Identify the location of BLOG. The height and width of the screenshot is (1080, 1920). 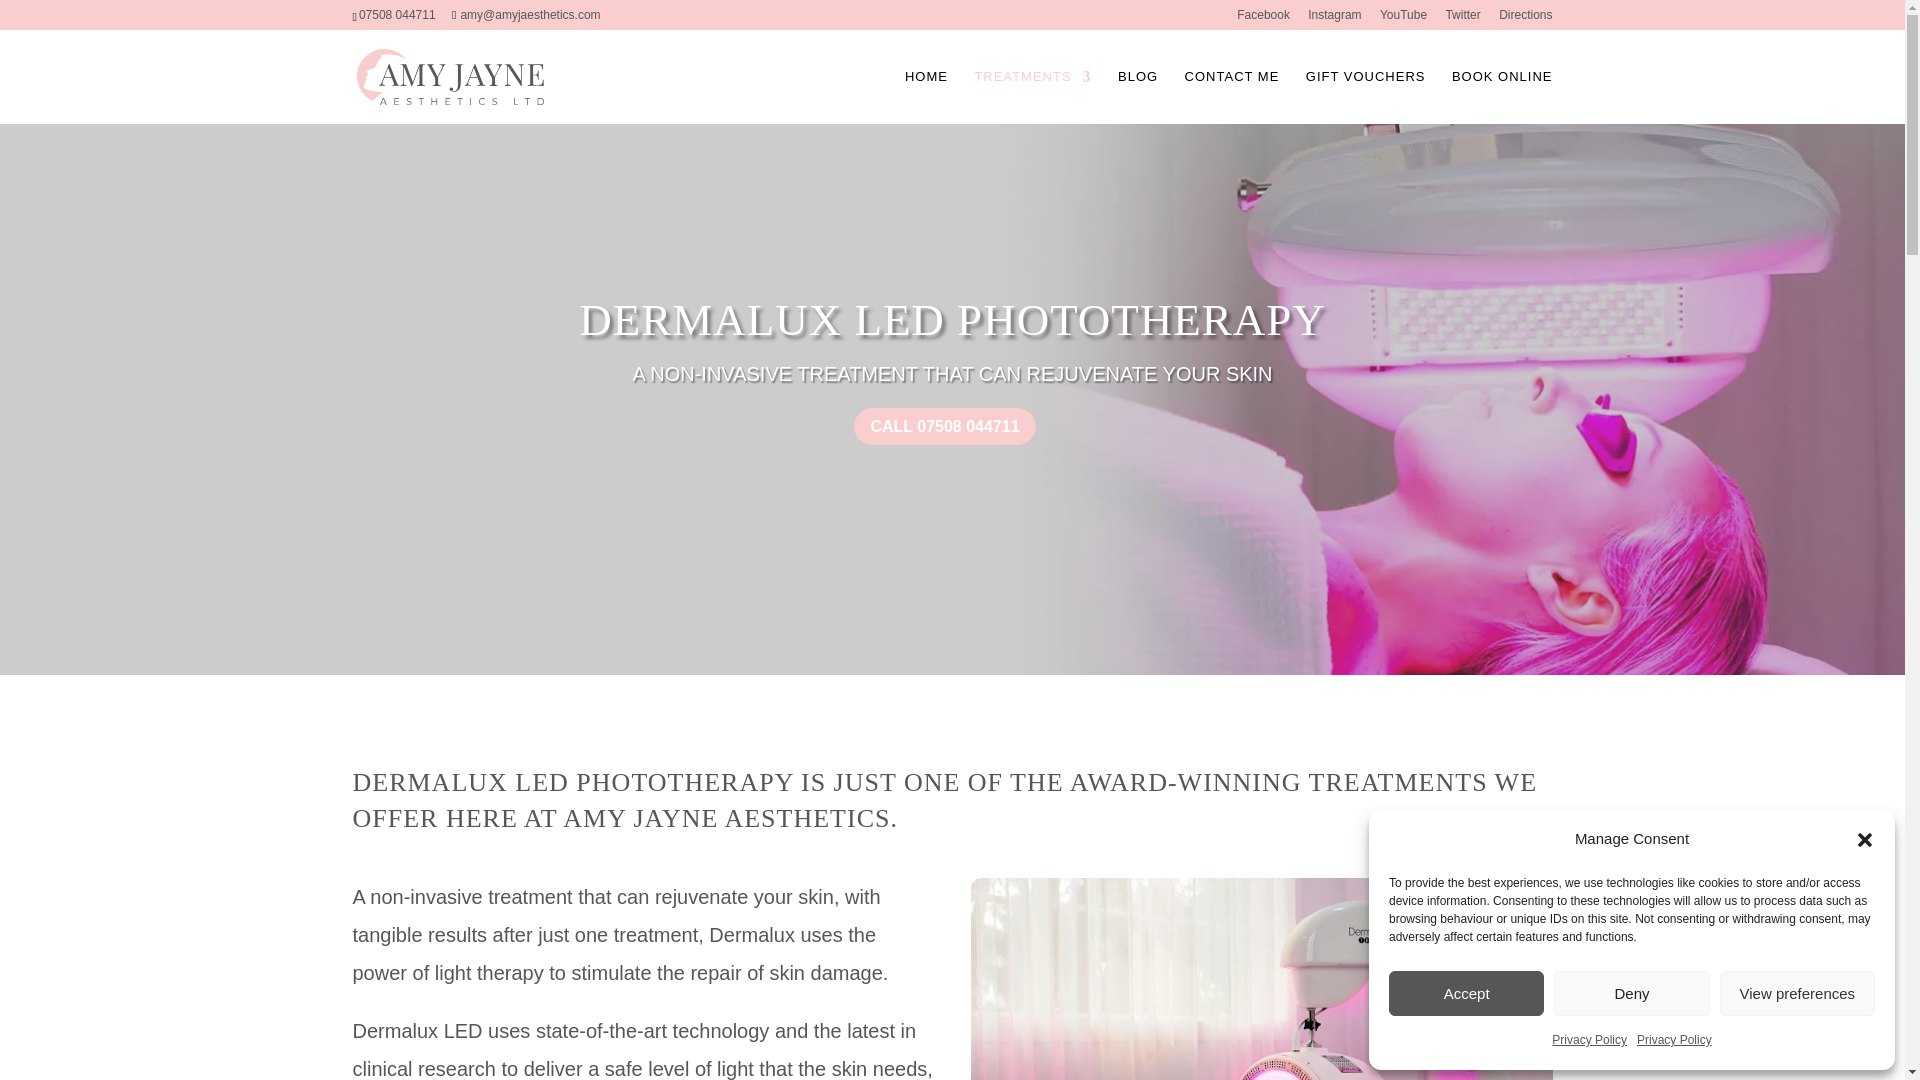
(1137, 97).